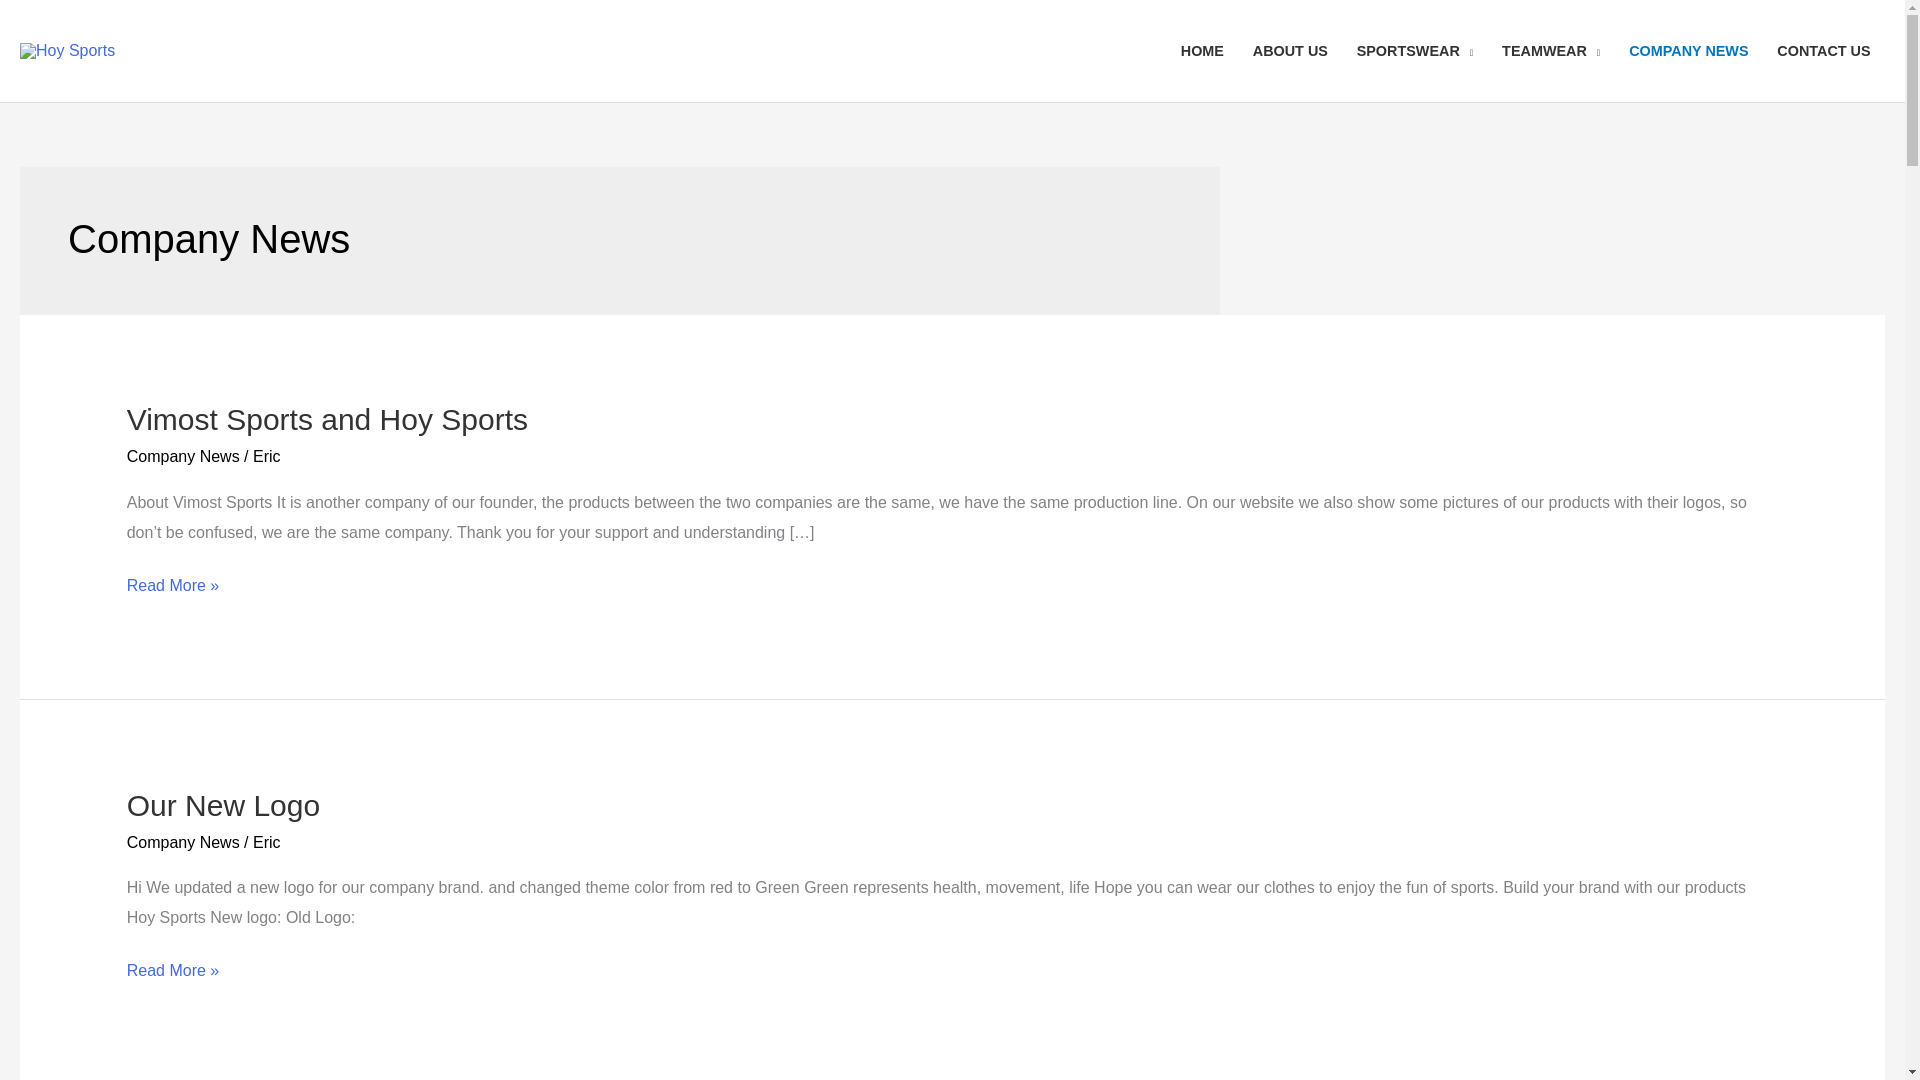 The width and height of the screenshot is (1920, 1080). I want to click on CONTACT US, so click(1824, 51).